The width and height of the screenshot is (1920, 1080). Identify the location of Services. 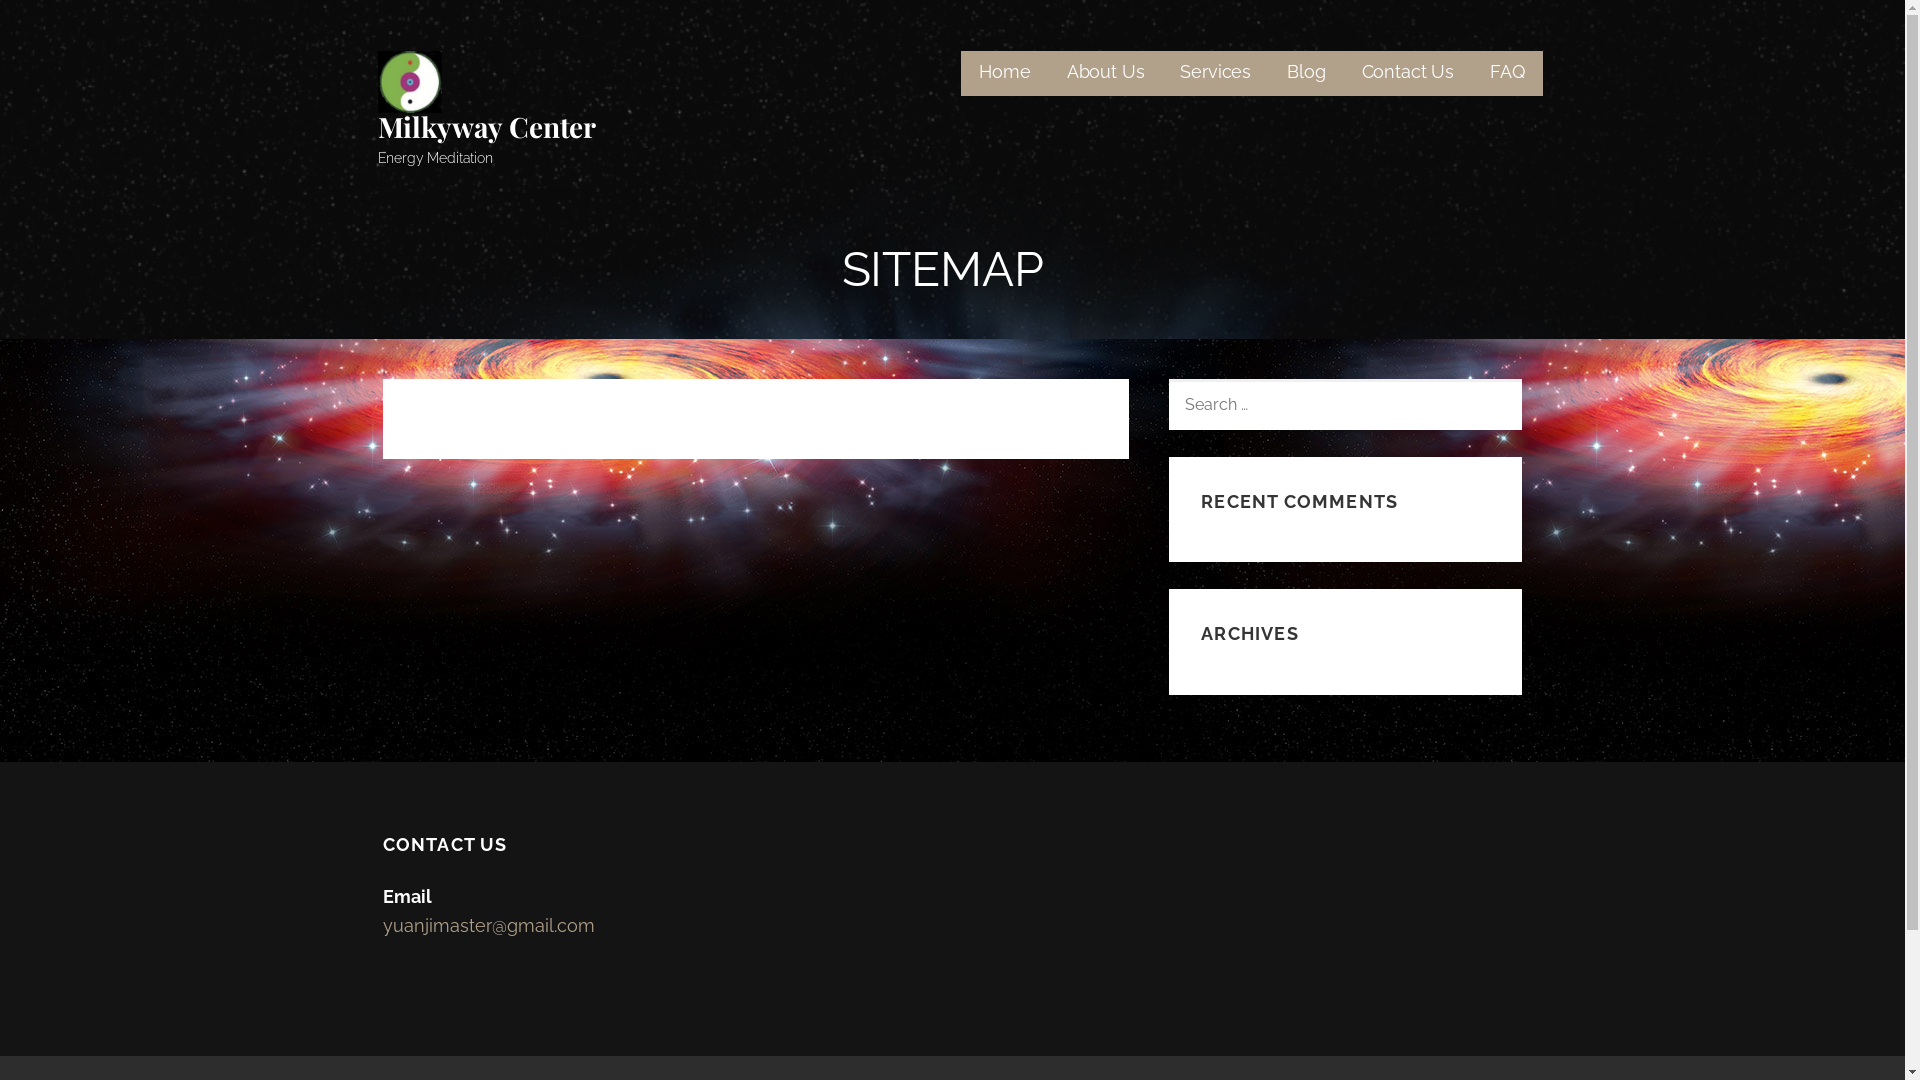
(1216, 74).